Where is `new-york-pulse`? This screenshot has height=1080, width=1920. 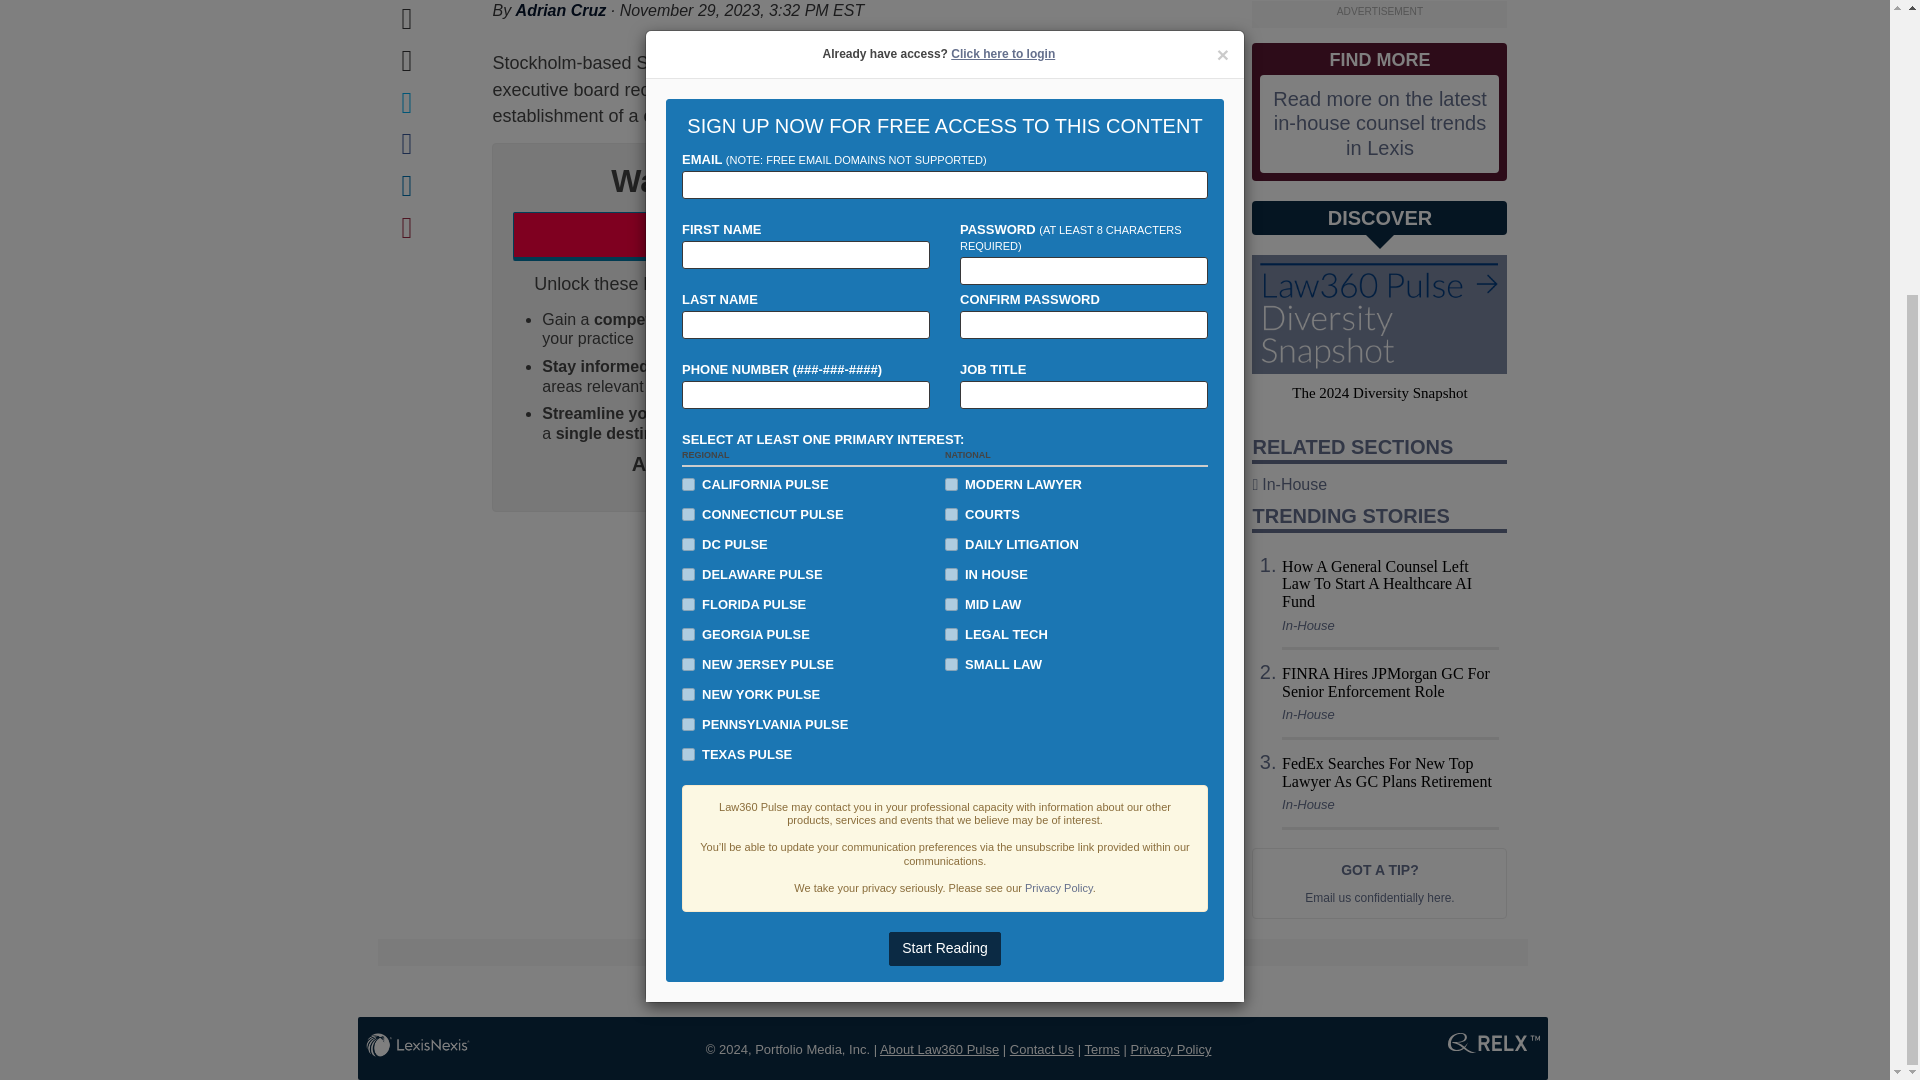 new-york-pulse is located at coordinates (688, 300).